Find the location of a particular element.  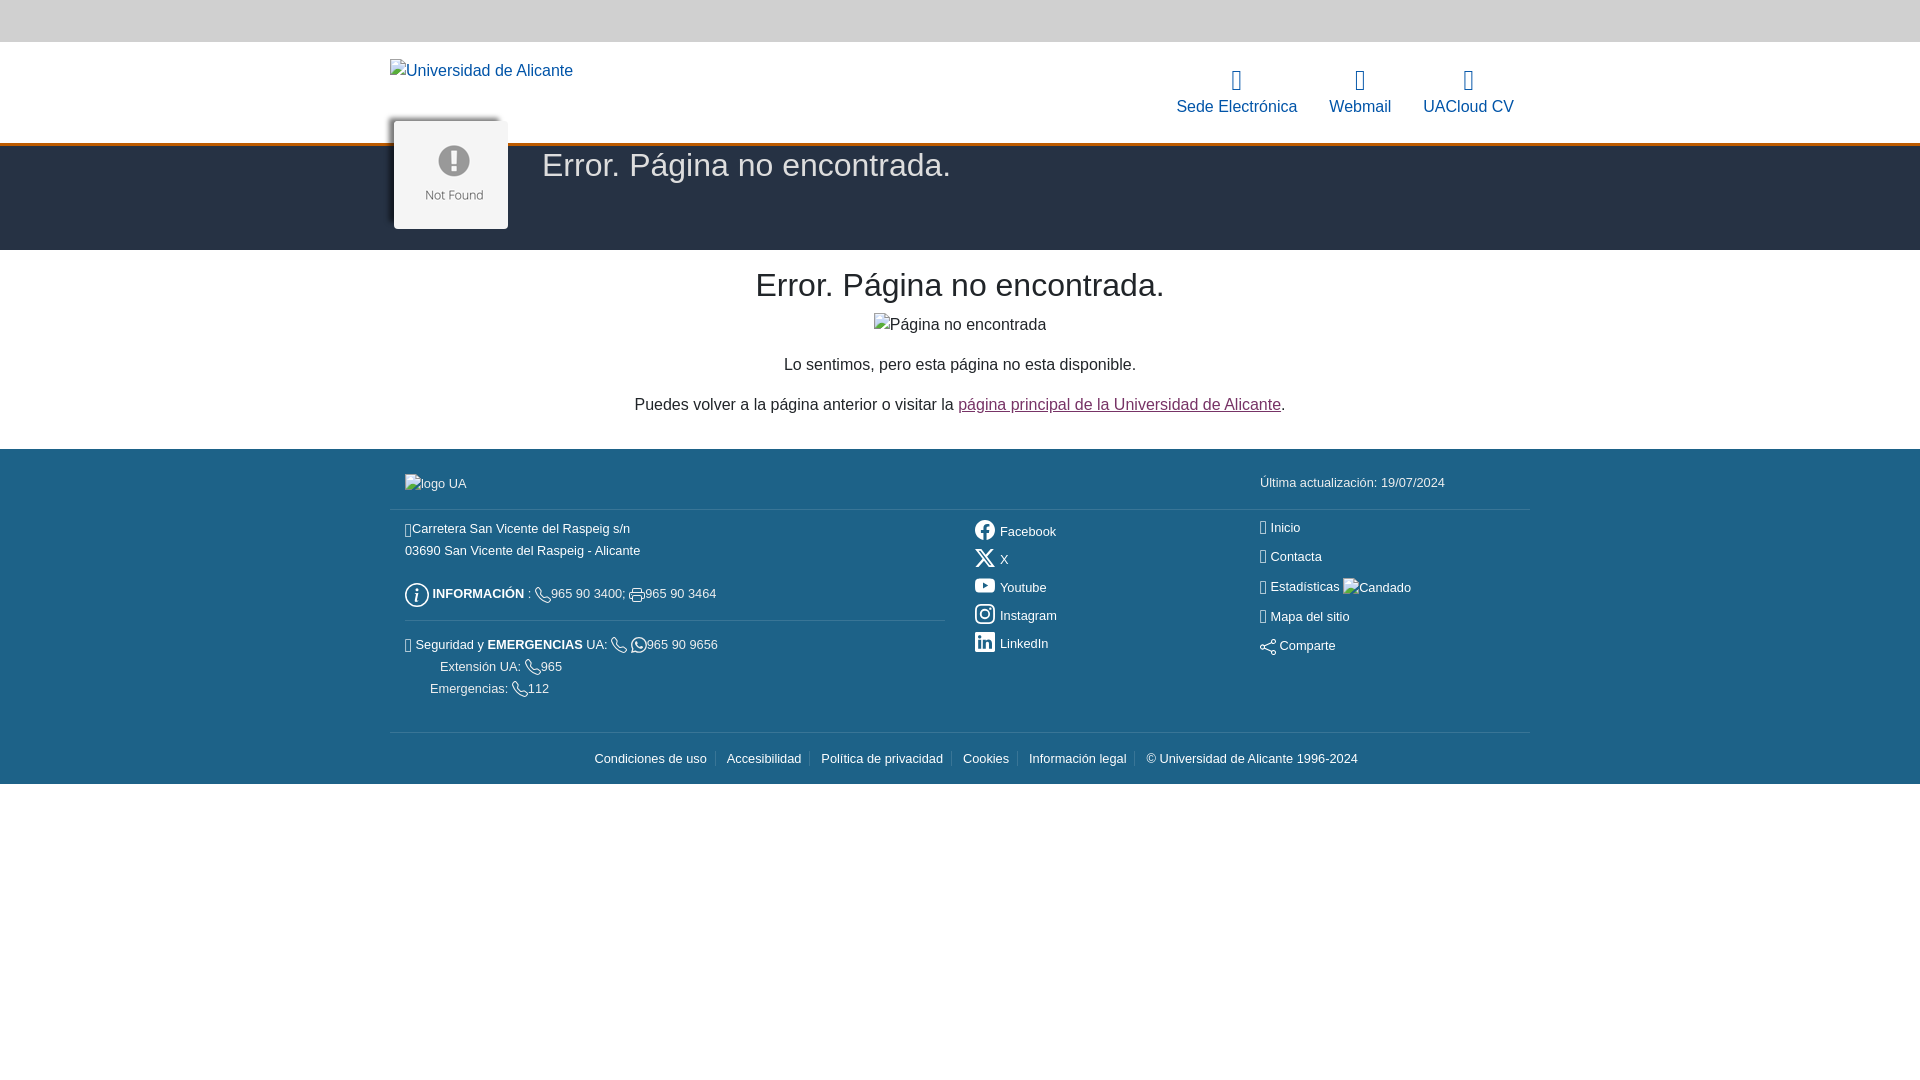

Comparte is located at coordinates (1298, 646).